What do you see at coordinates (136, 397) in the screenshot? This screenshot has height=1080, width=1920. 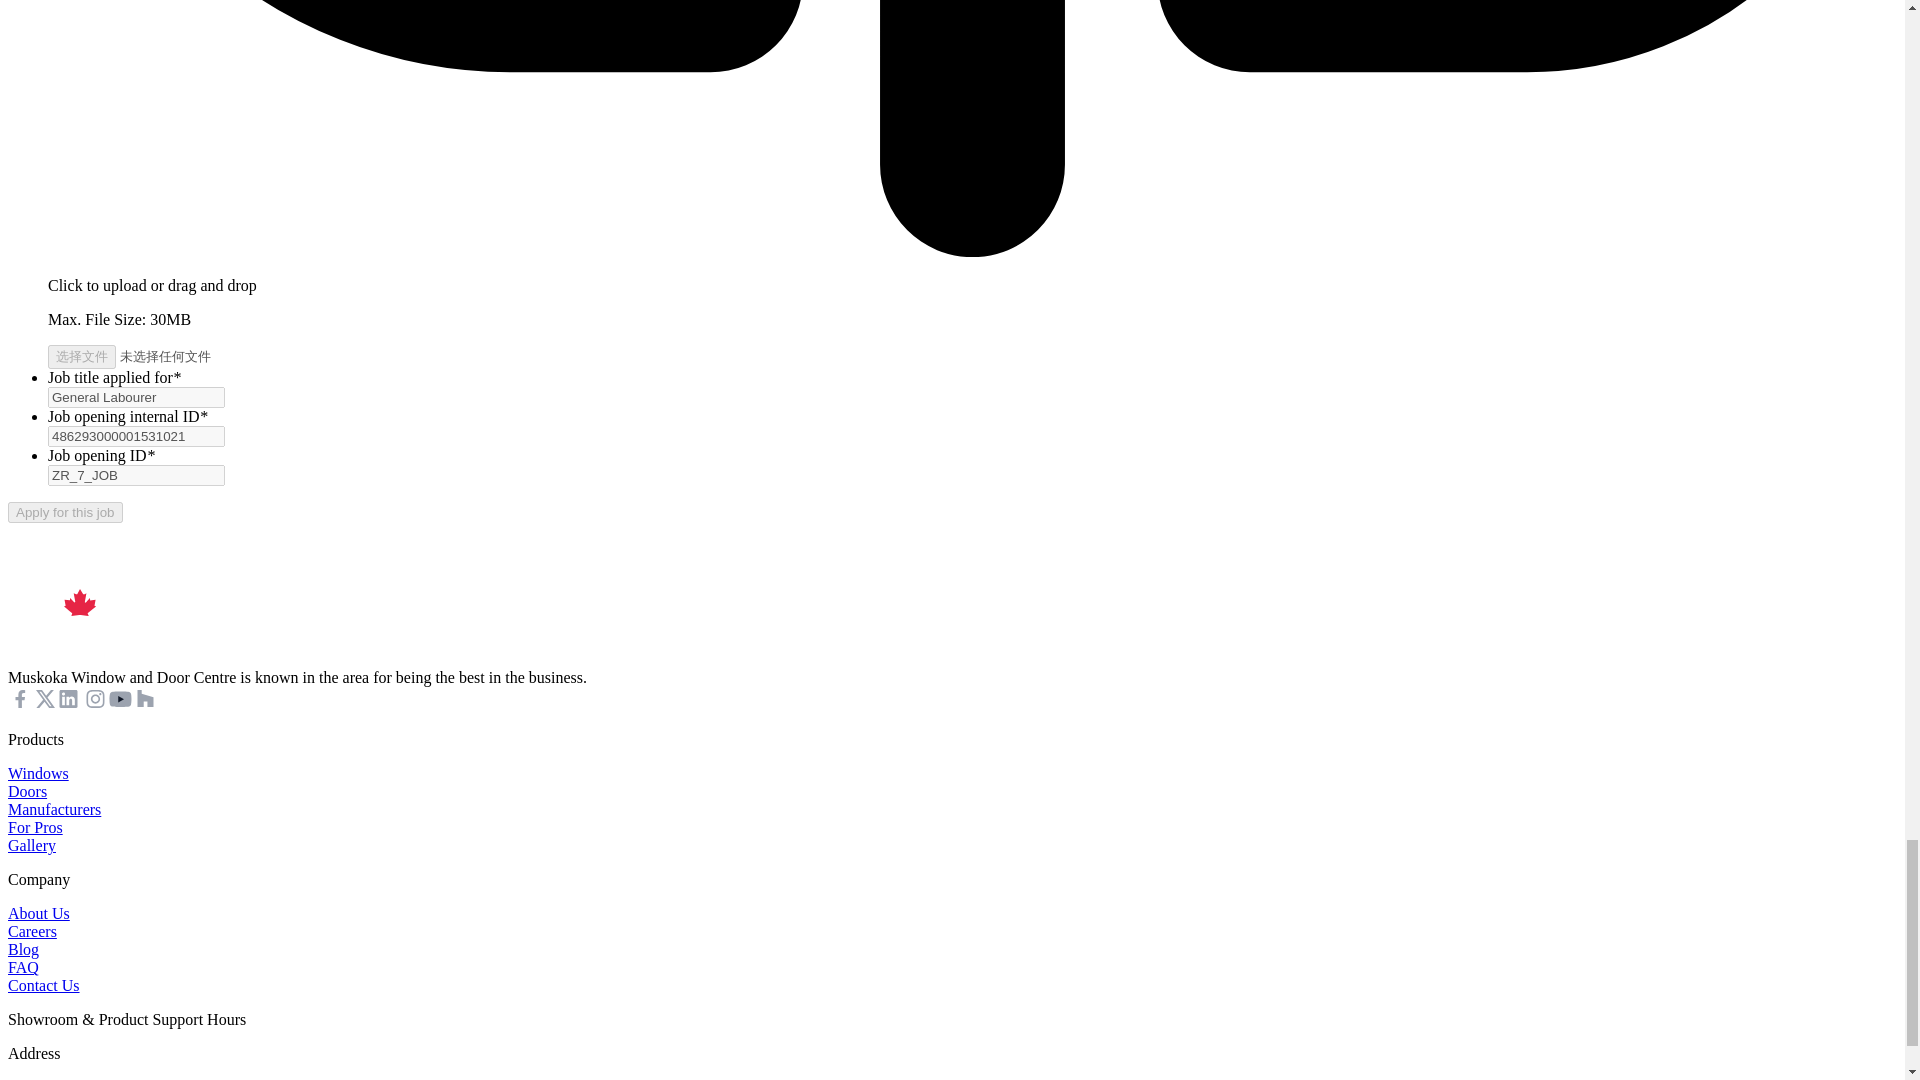 I see `General Labourer` at bounding box center [136, 397].